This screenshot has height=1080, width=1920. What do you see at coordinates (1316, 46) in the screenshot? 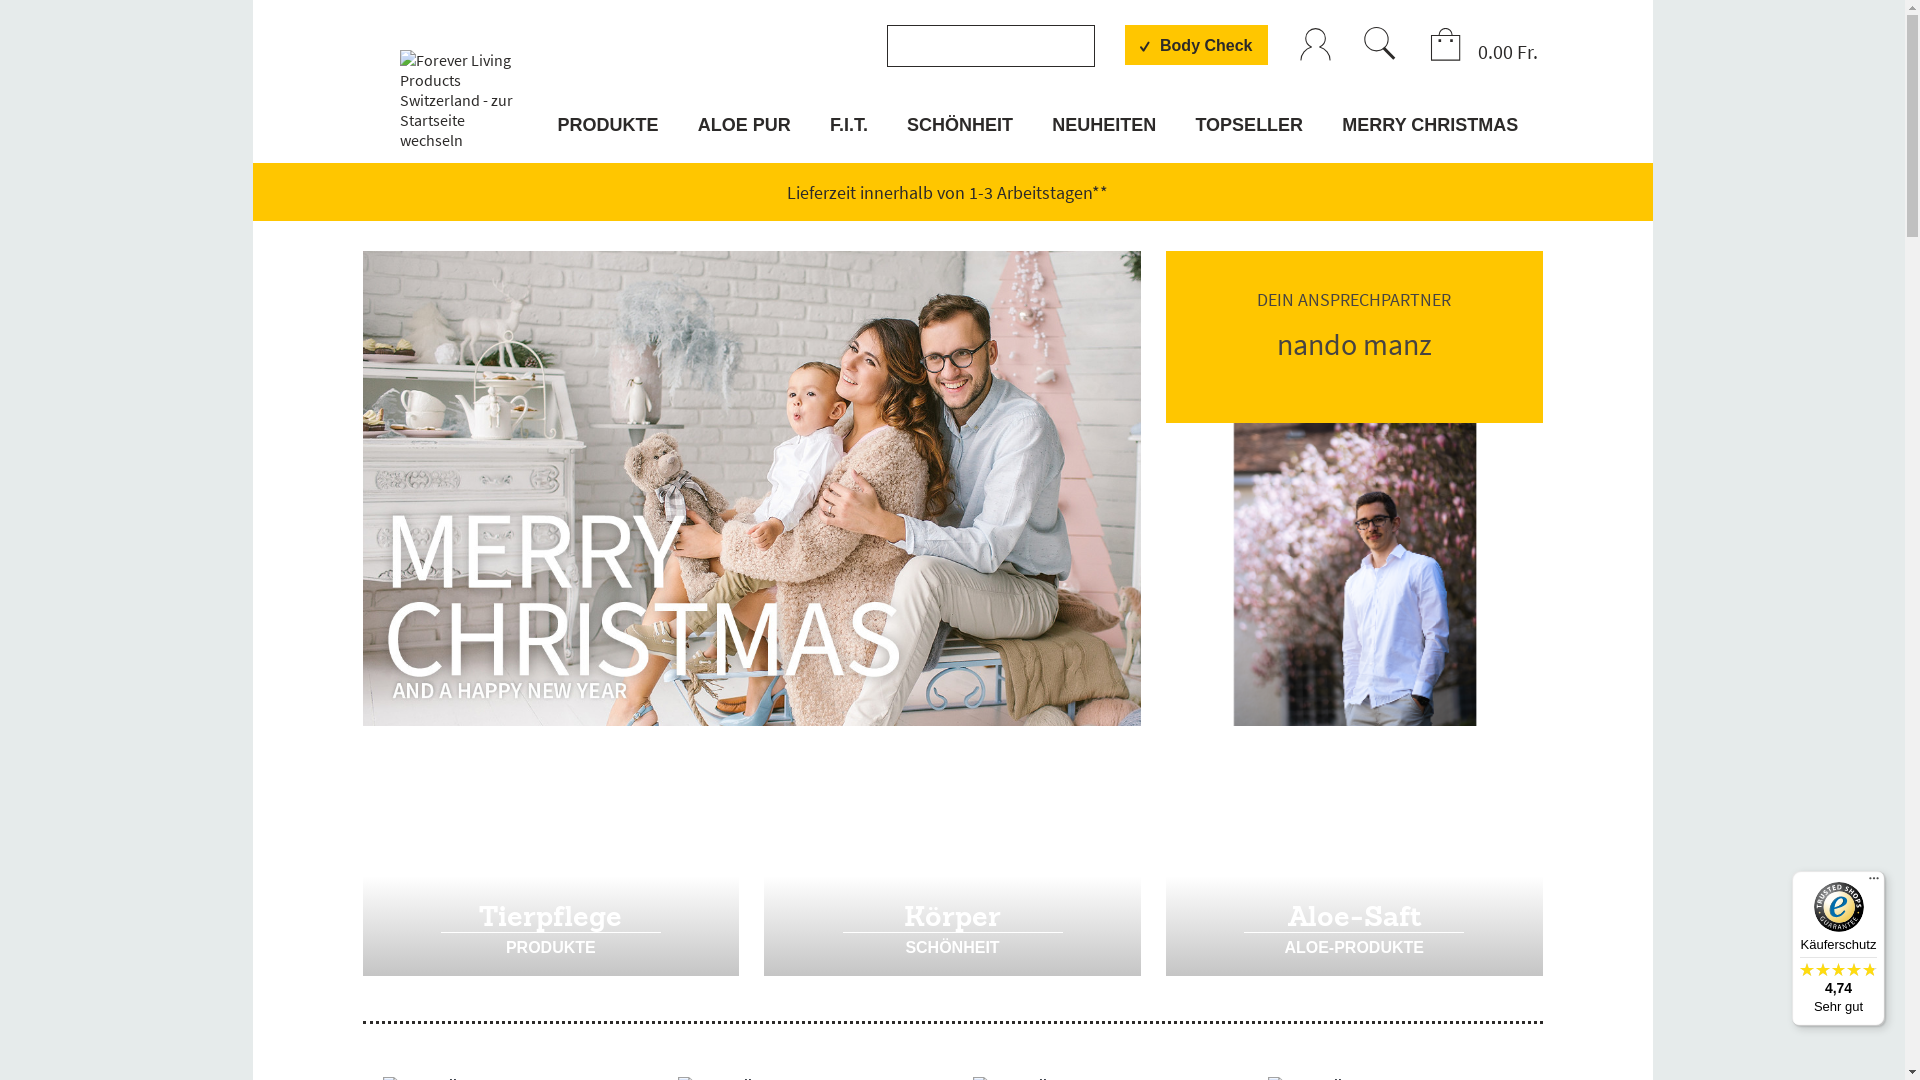
I see `Mein Konto` at bounding box center [1316, 46].